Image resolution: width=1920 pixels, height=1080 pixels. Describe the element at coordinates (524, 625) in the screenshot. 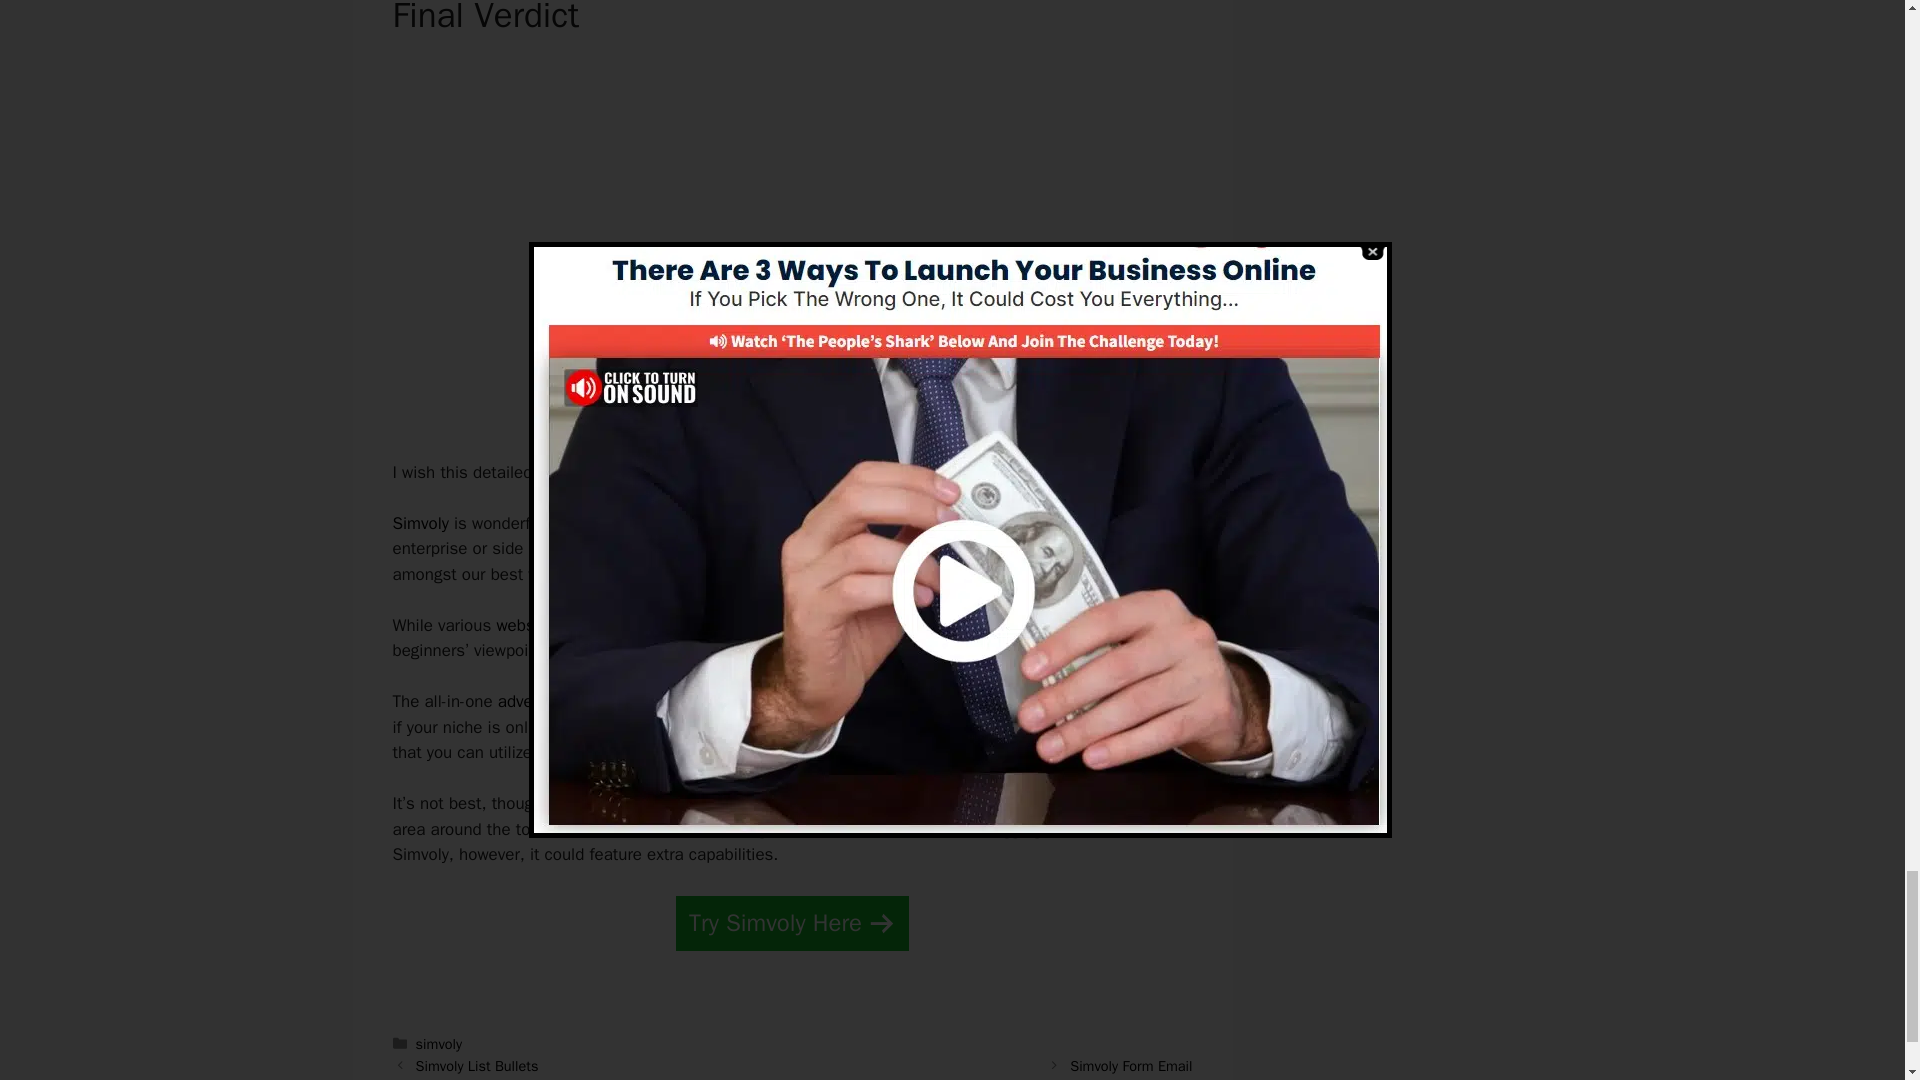

I see `website` at that location.